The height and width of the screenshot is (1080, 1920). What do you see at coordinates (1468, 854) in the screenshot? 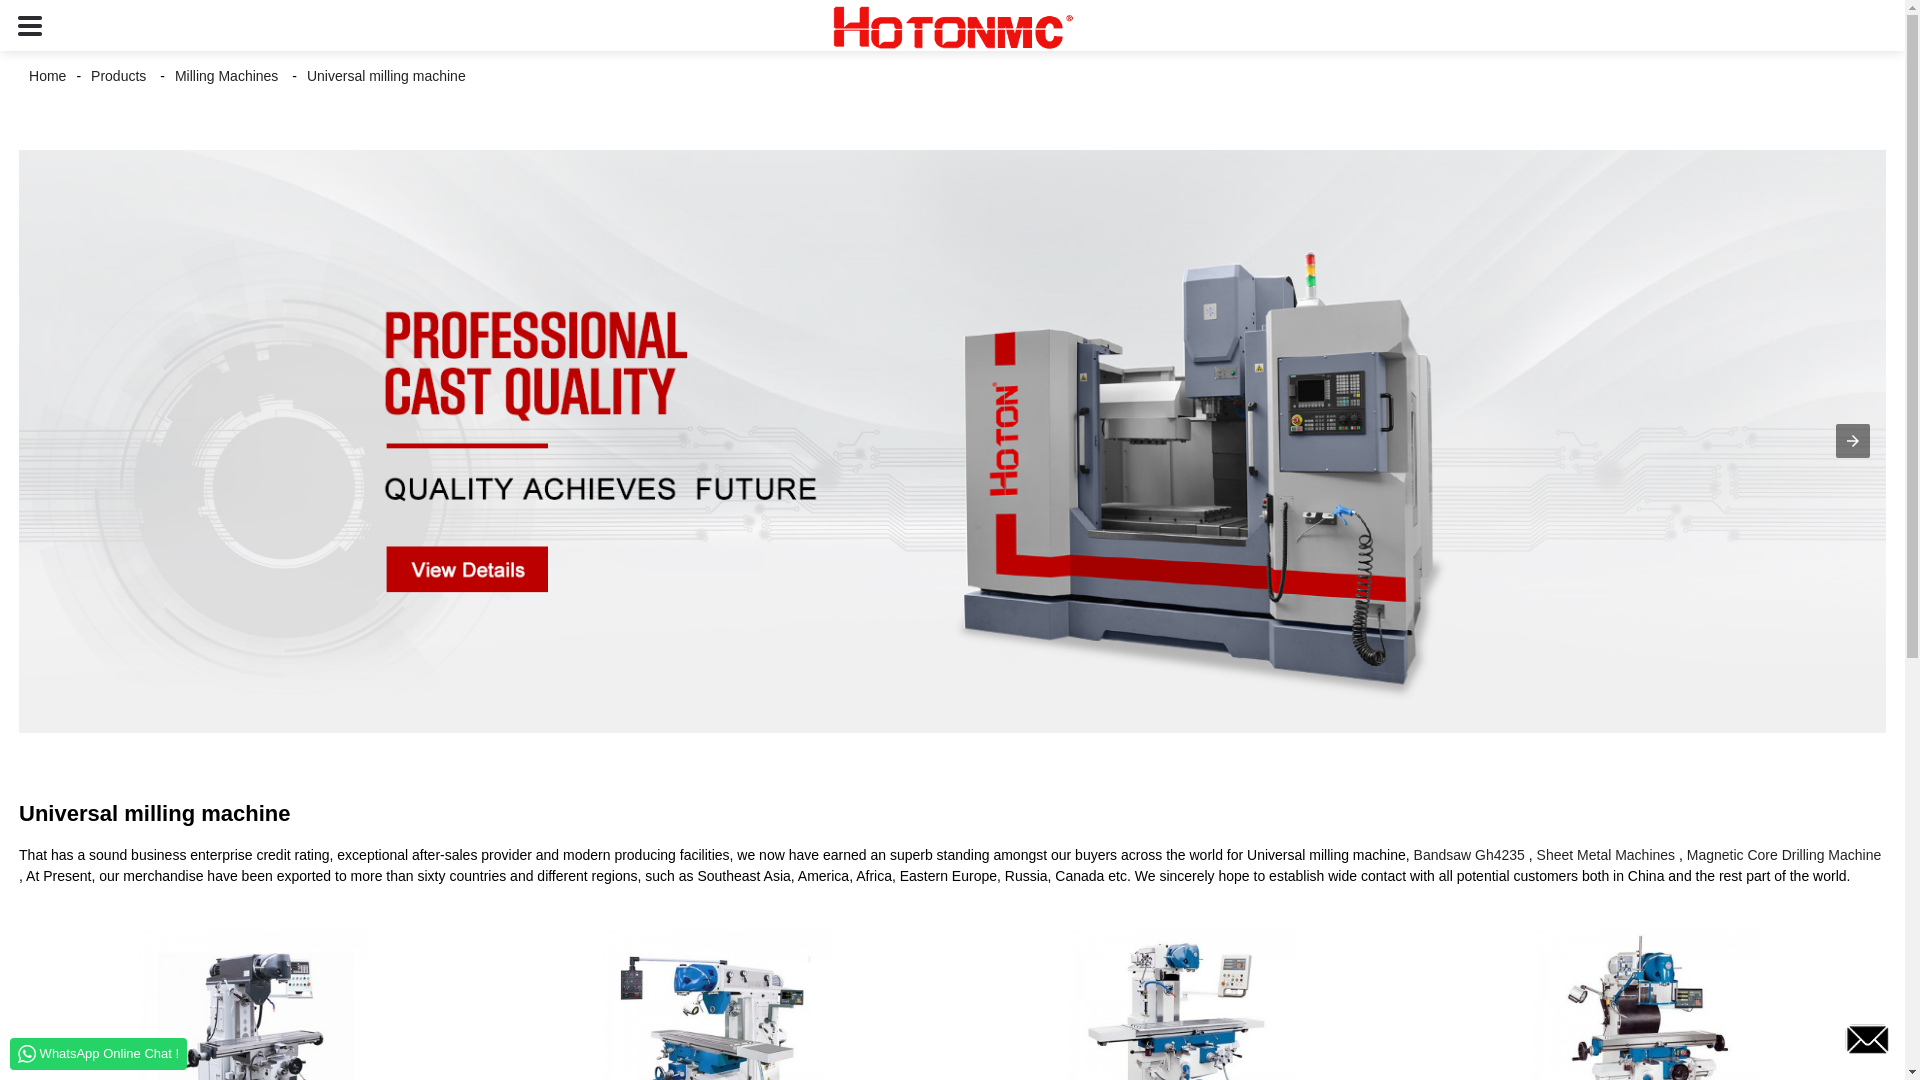
I see `Bandsaw Gh4235` at bounding box center [1468, 854].